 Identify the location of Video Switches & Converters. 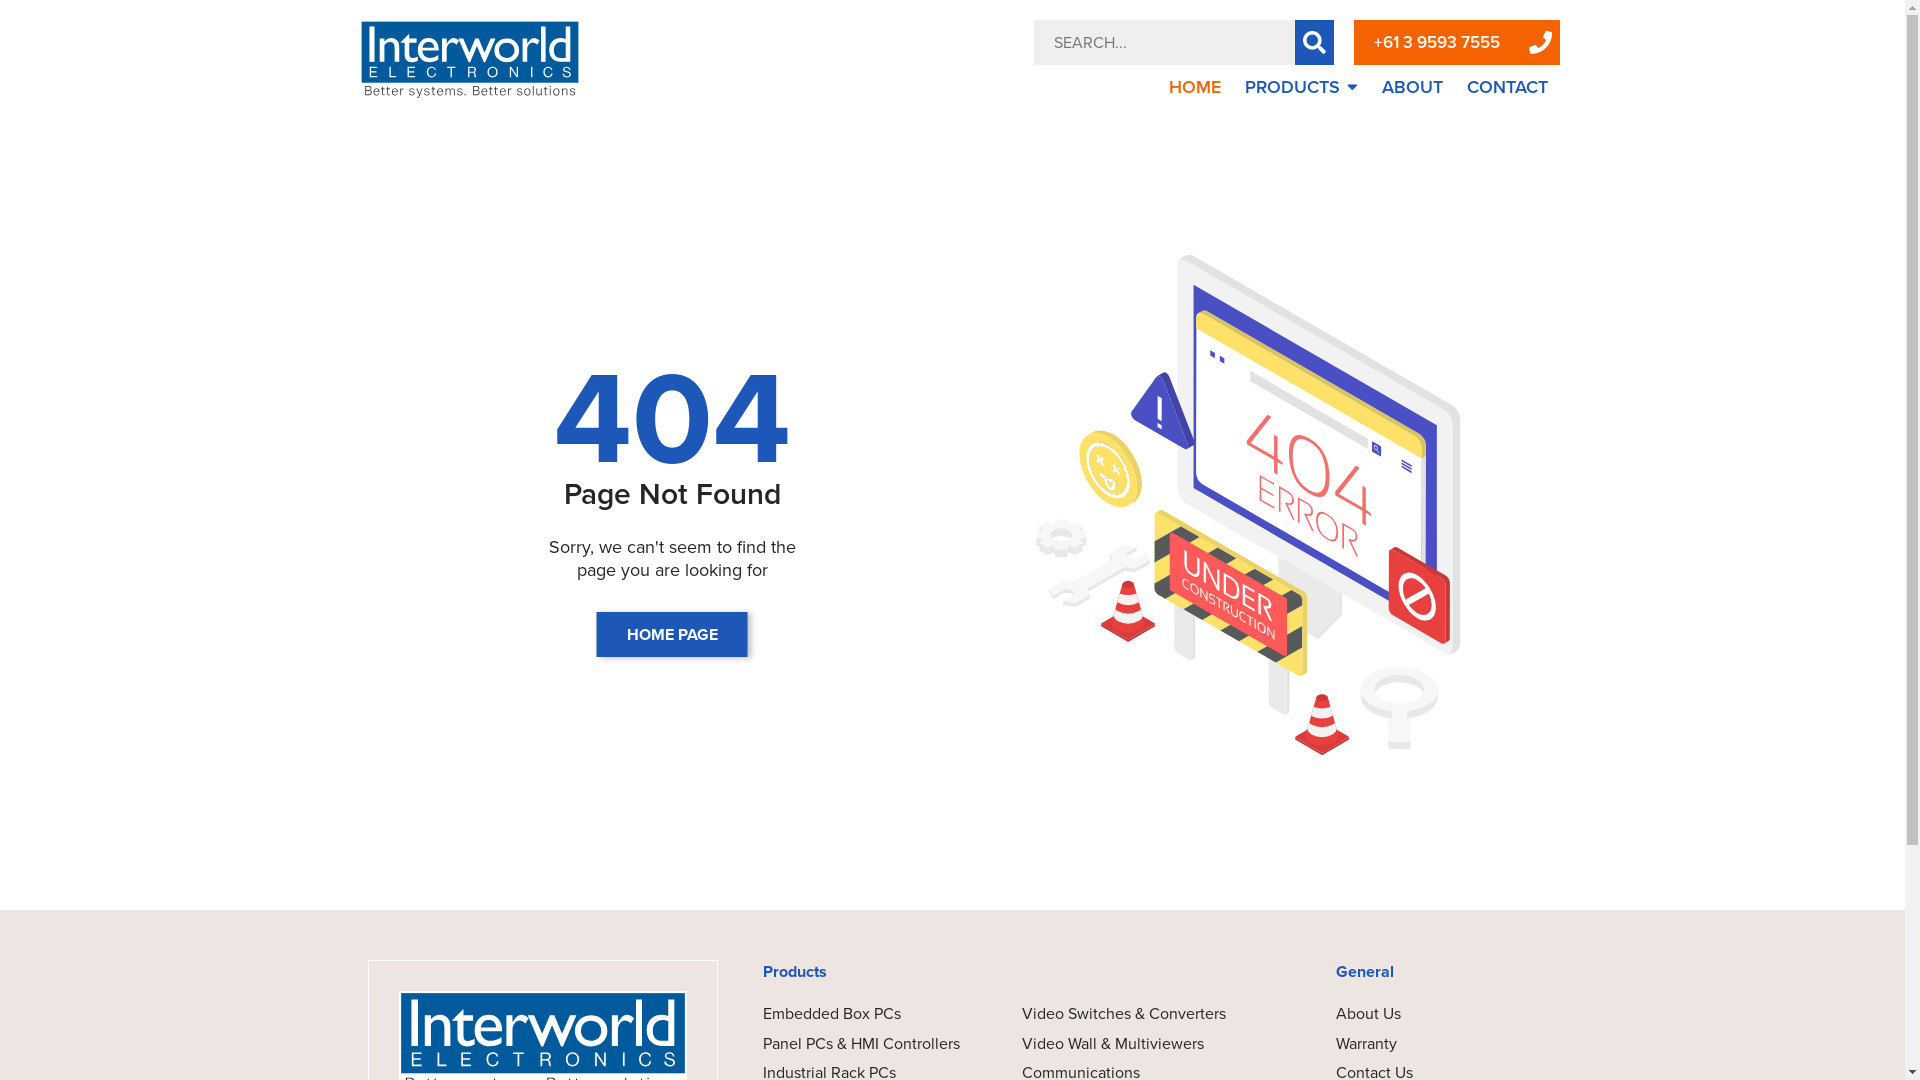
(1124, 1014).